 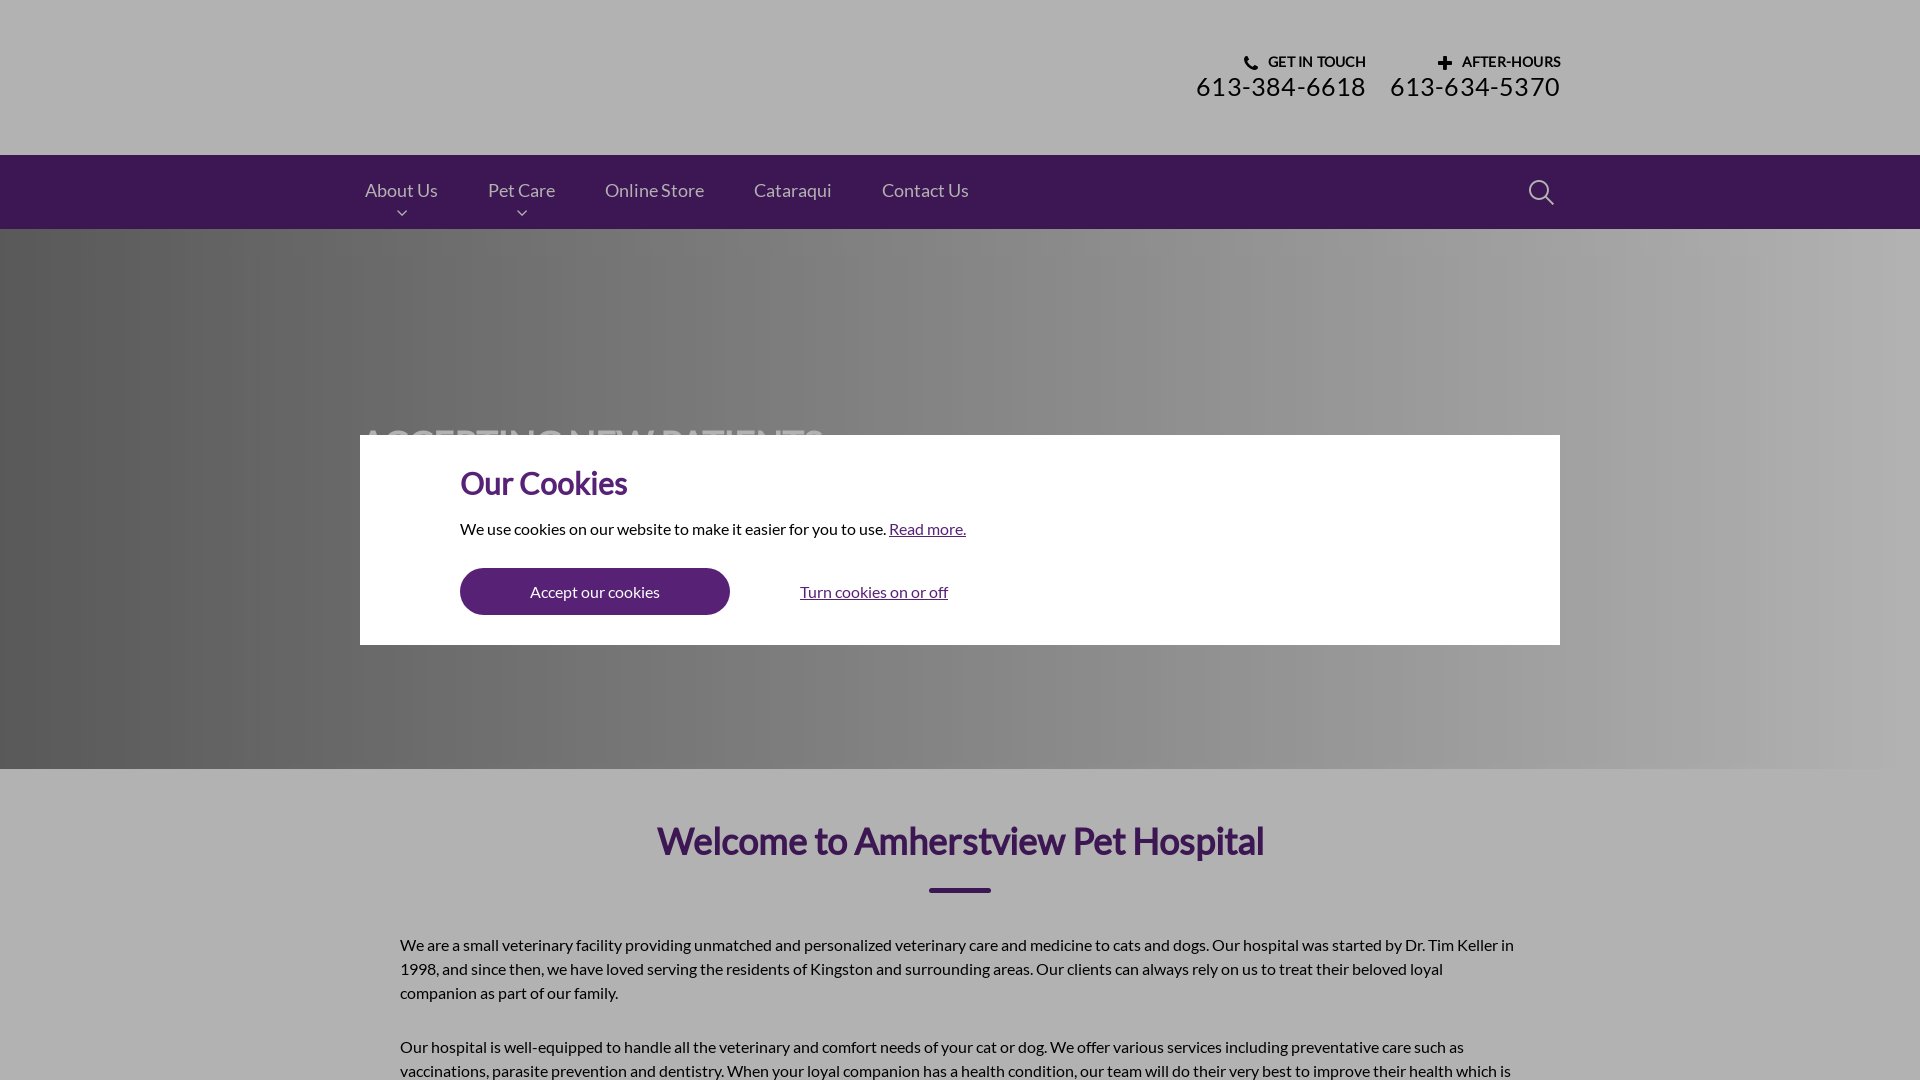 What do you see at coordinates (654, 191) in the screenshot?
I see `Online Store` at bounding box center [654, 191].